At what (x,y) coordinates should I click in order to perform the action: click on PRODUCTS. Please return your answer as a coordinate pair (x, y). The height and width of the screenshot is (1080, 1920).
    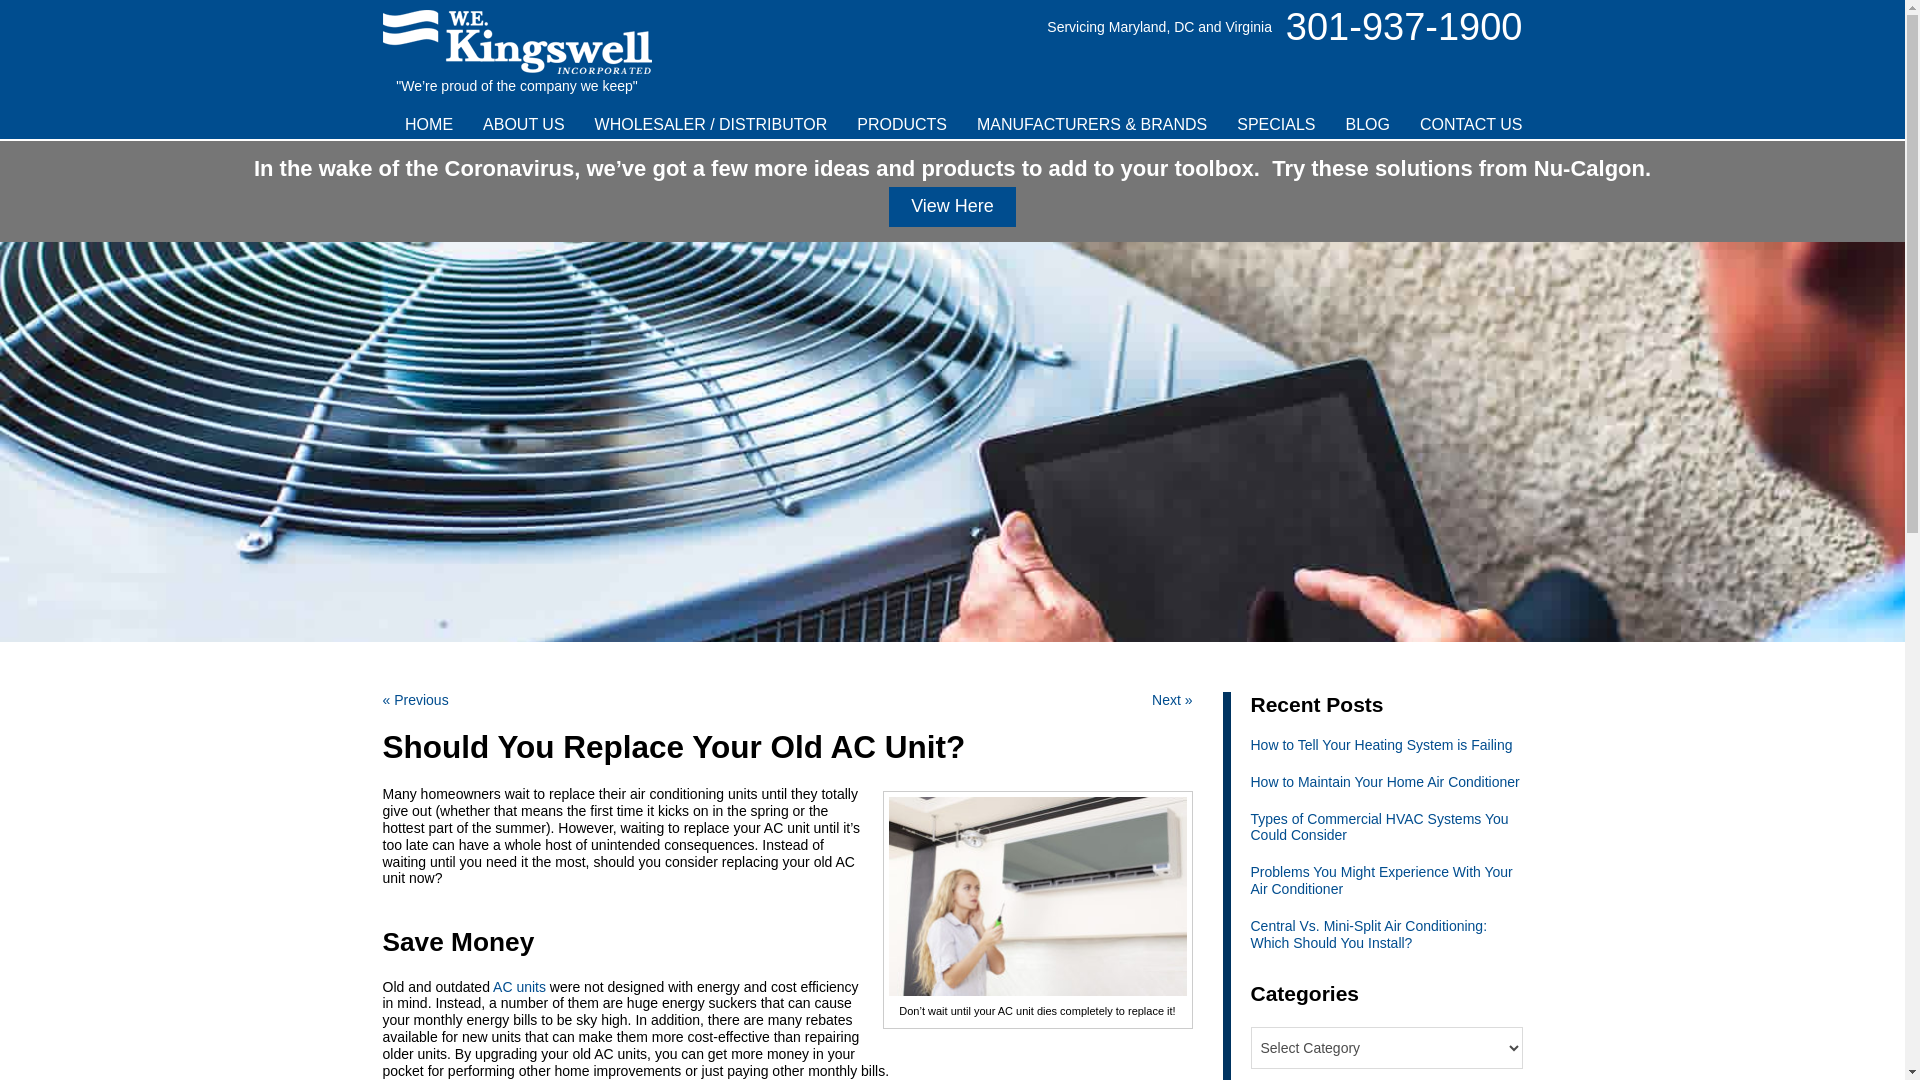
    Looking at the image, I should click on (902, 124).